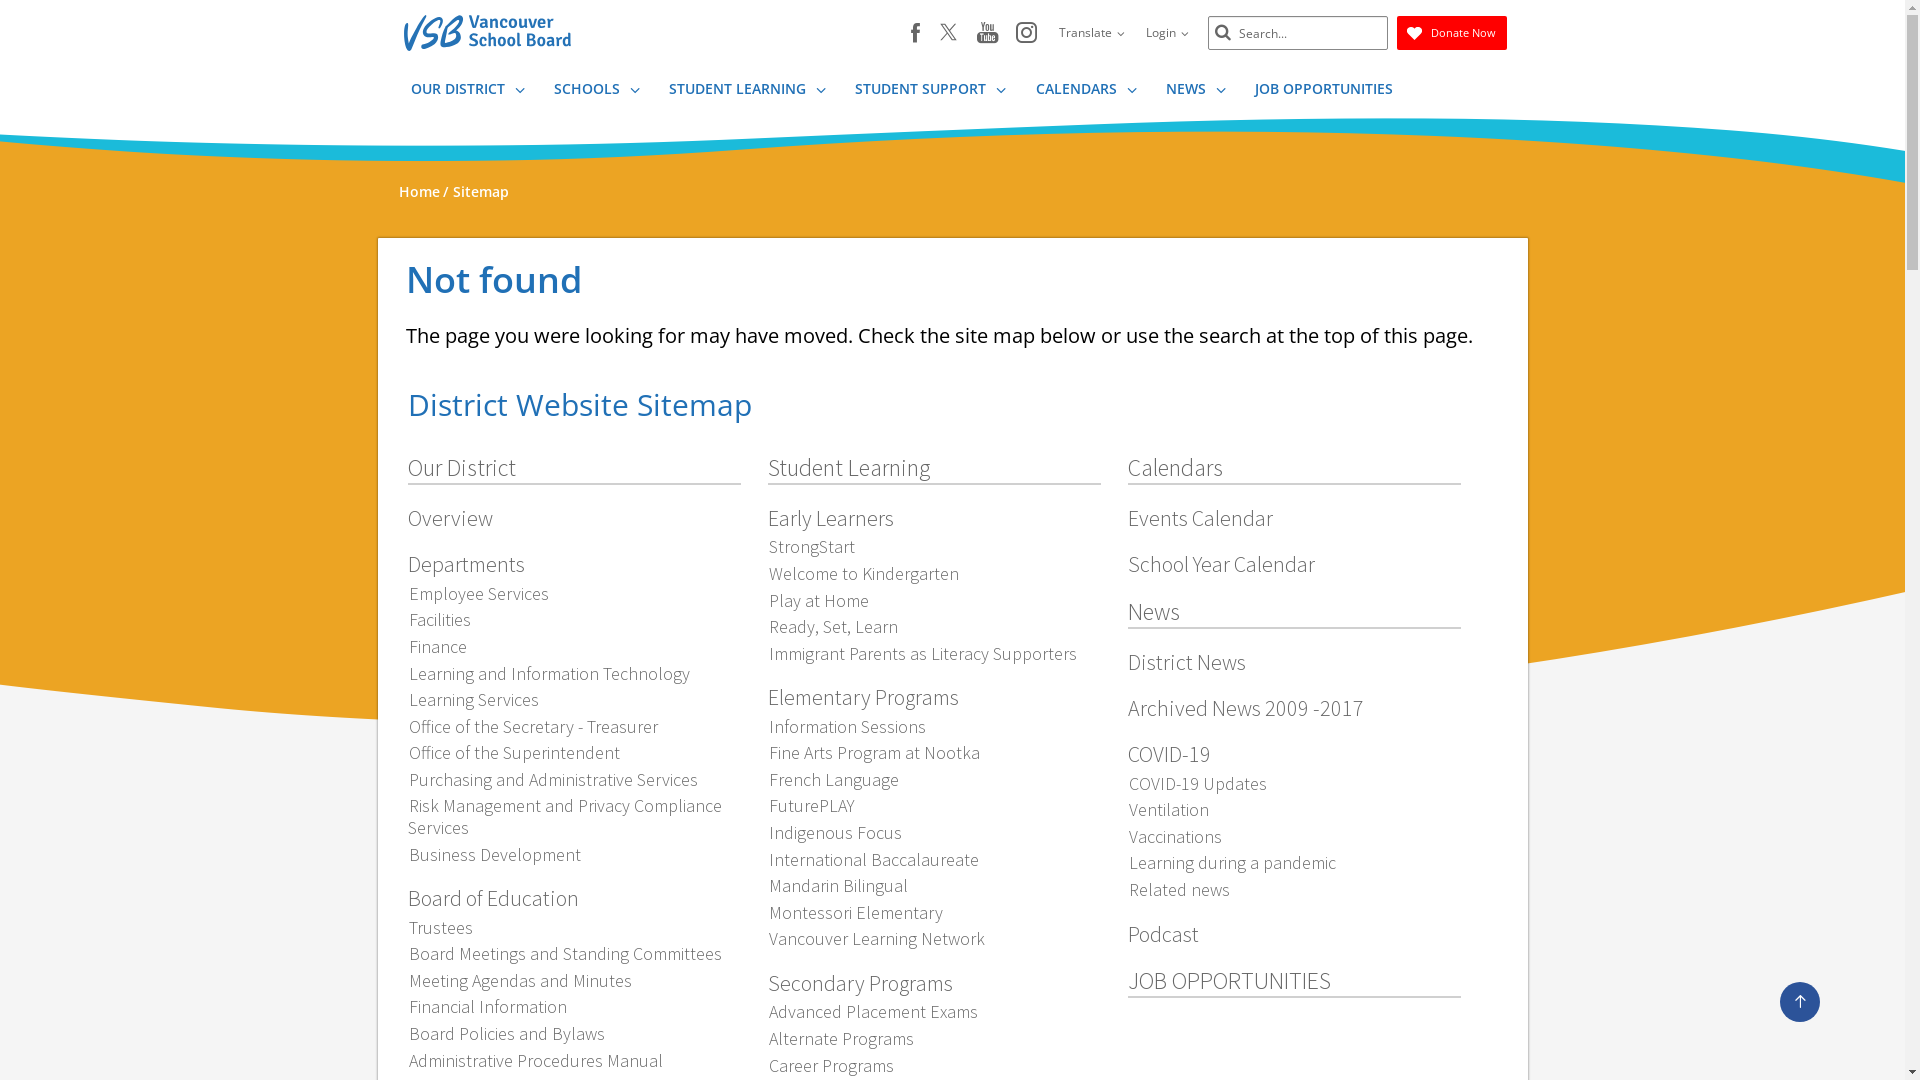 Image resolution: width=1920 pixels, height=1080 pixels. What do you see at coordinates (466, 564) in the screenshot?
I see `Departments` at bounding box center [466, 564].